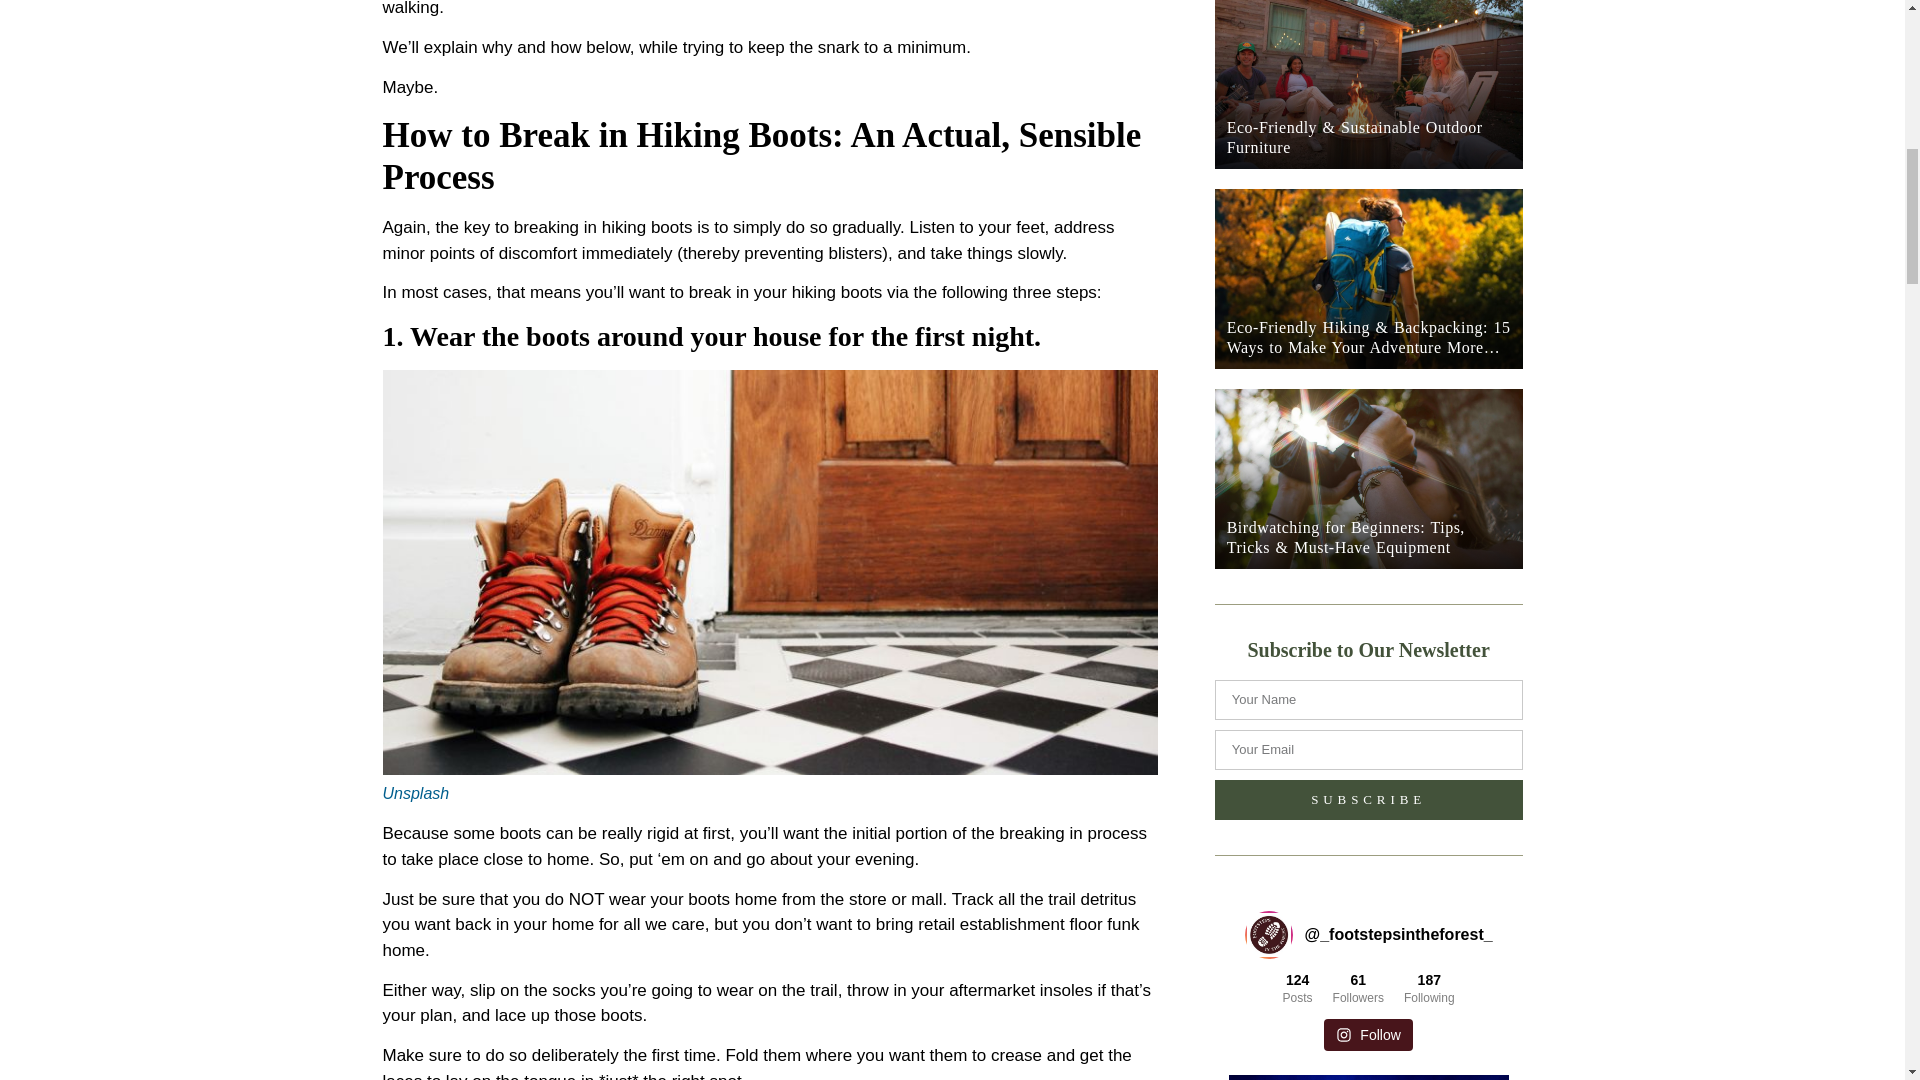 This screenshot has width=1920, height=1080. I want to click on SUBSCRIBE, so click(1368, 799).